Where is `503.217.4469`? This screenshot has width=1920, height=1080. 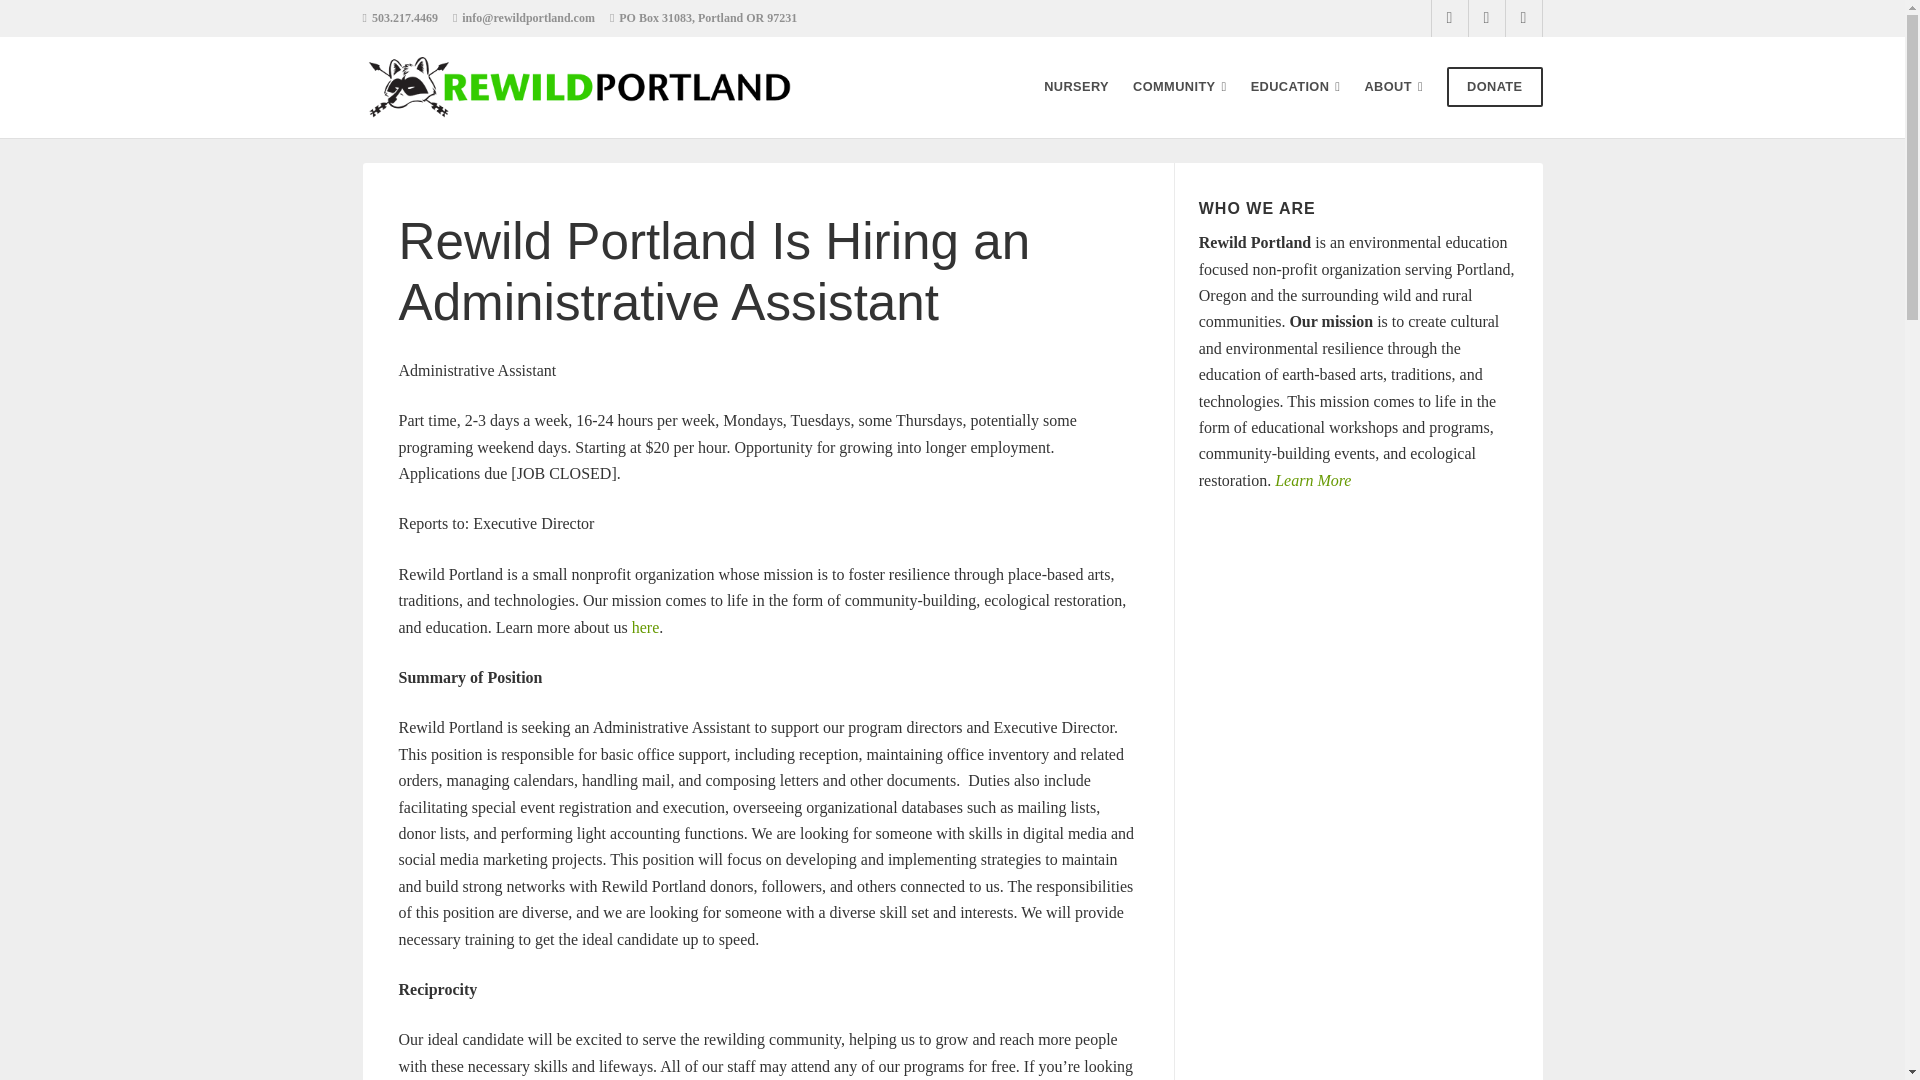
503.217.4469 is located at coordinates (404, 17).